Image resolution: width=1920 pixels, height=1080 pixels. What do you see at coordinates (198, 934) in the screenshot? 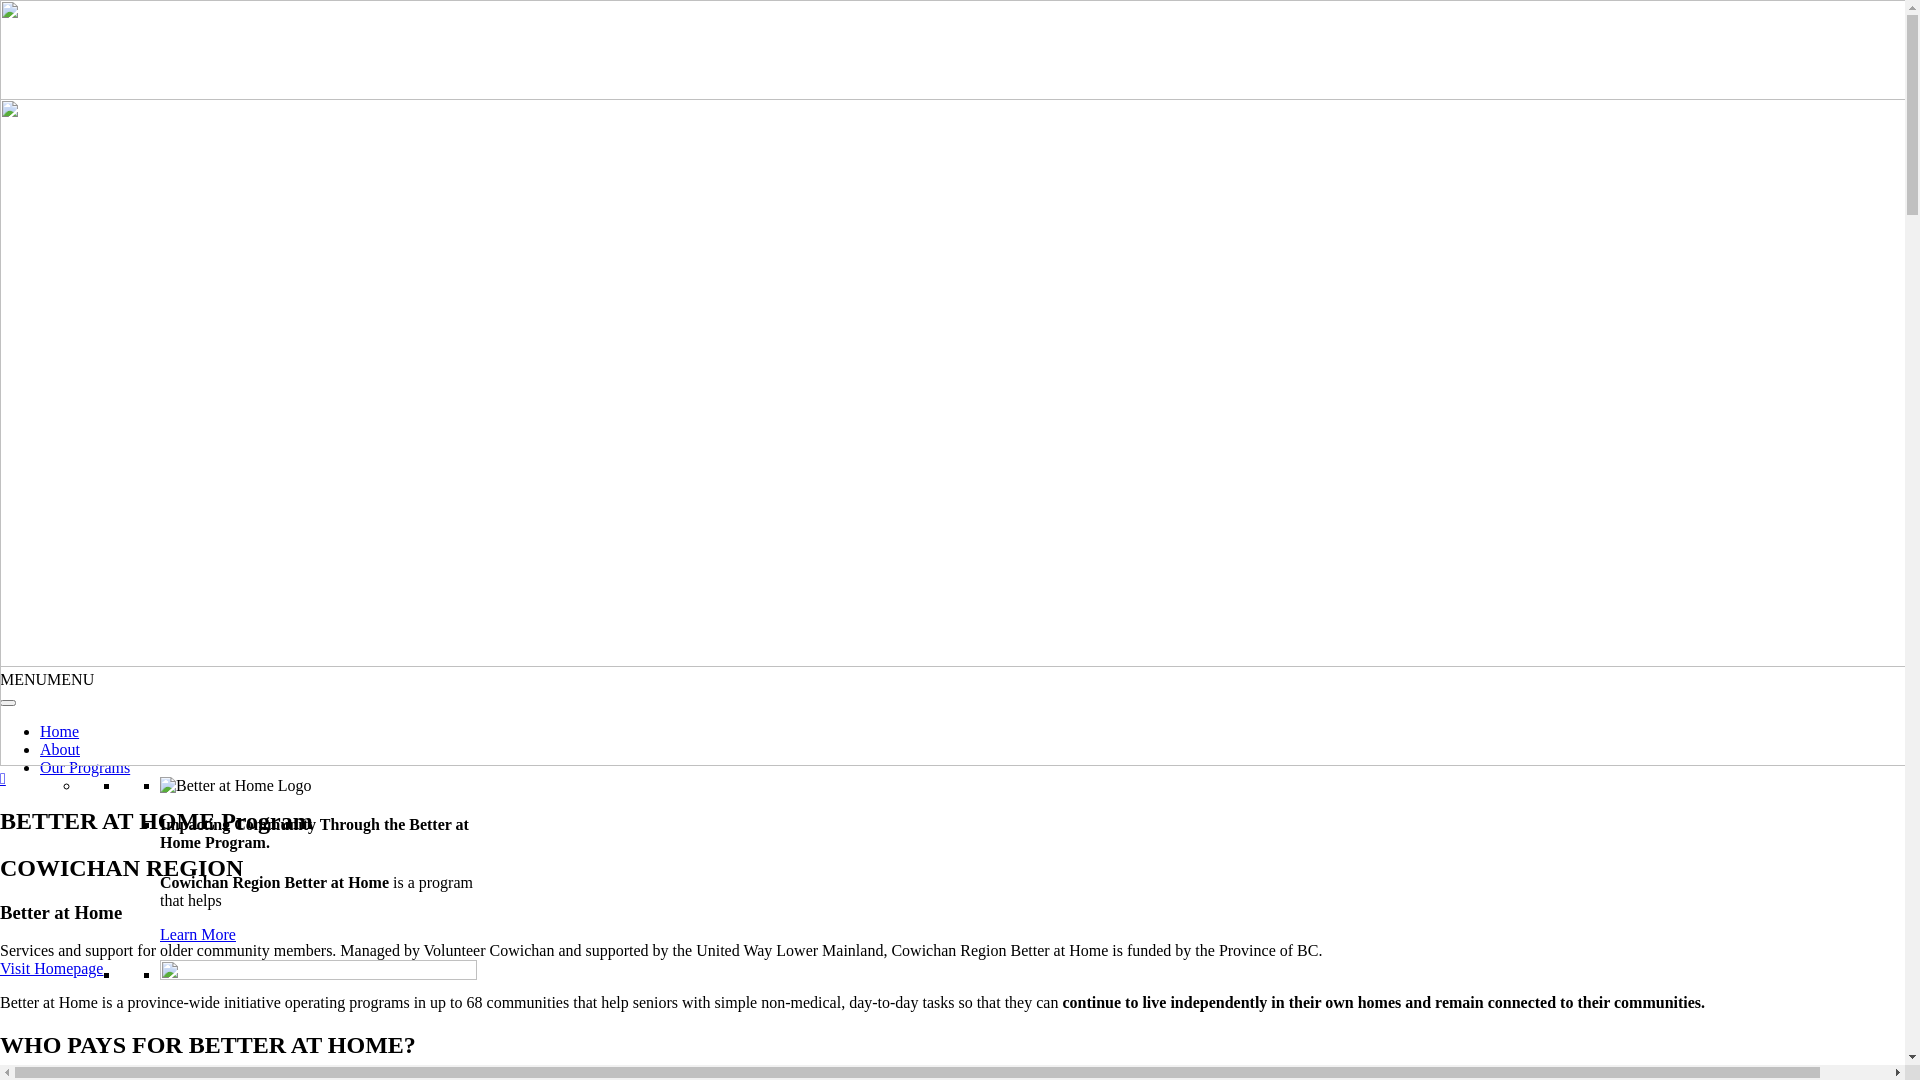
I see `Learn More` at bounding box center [198, 934].